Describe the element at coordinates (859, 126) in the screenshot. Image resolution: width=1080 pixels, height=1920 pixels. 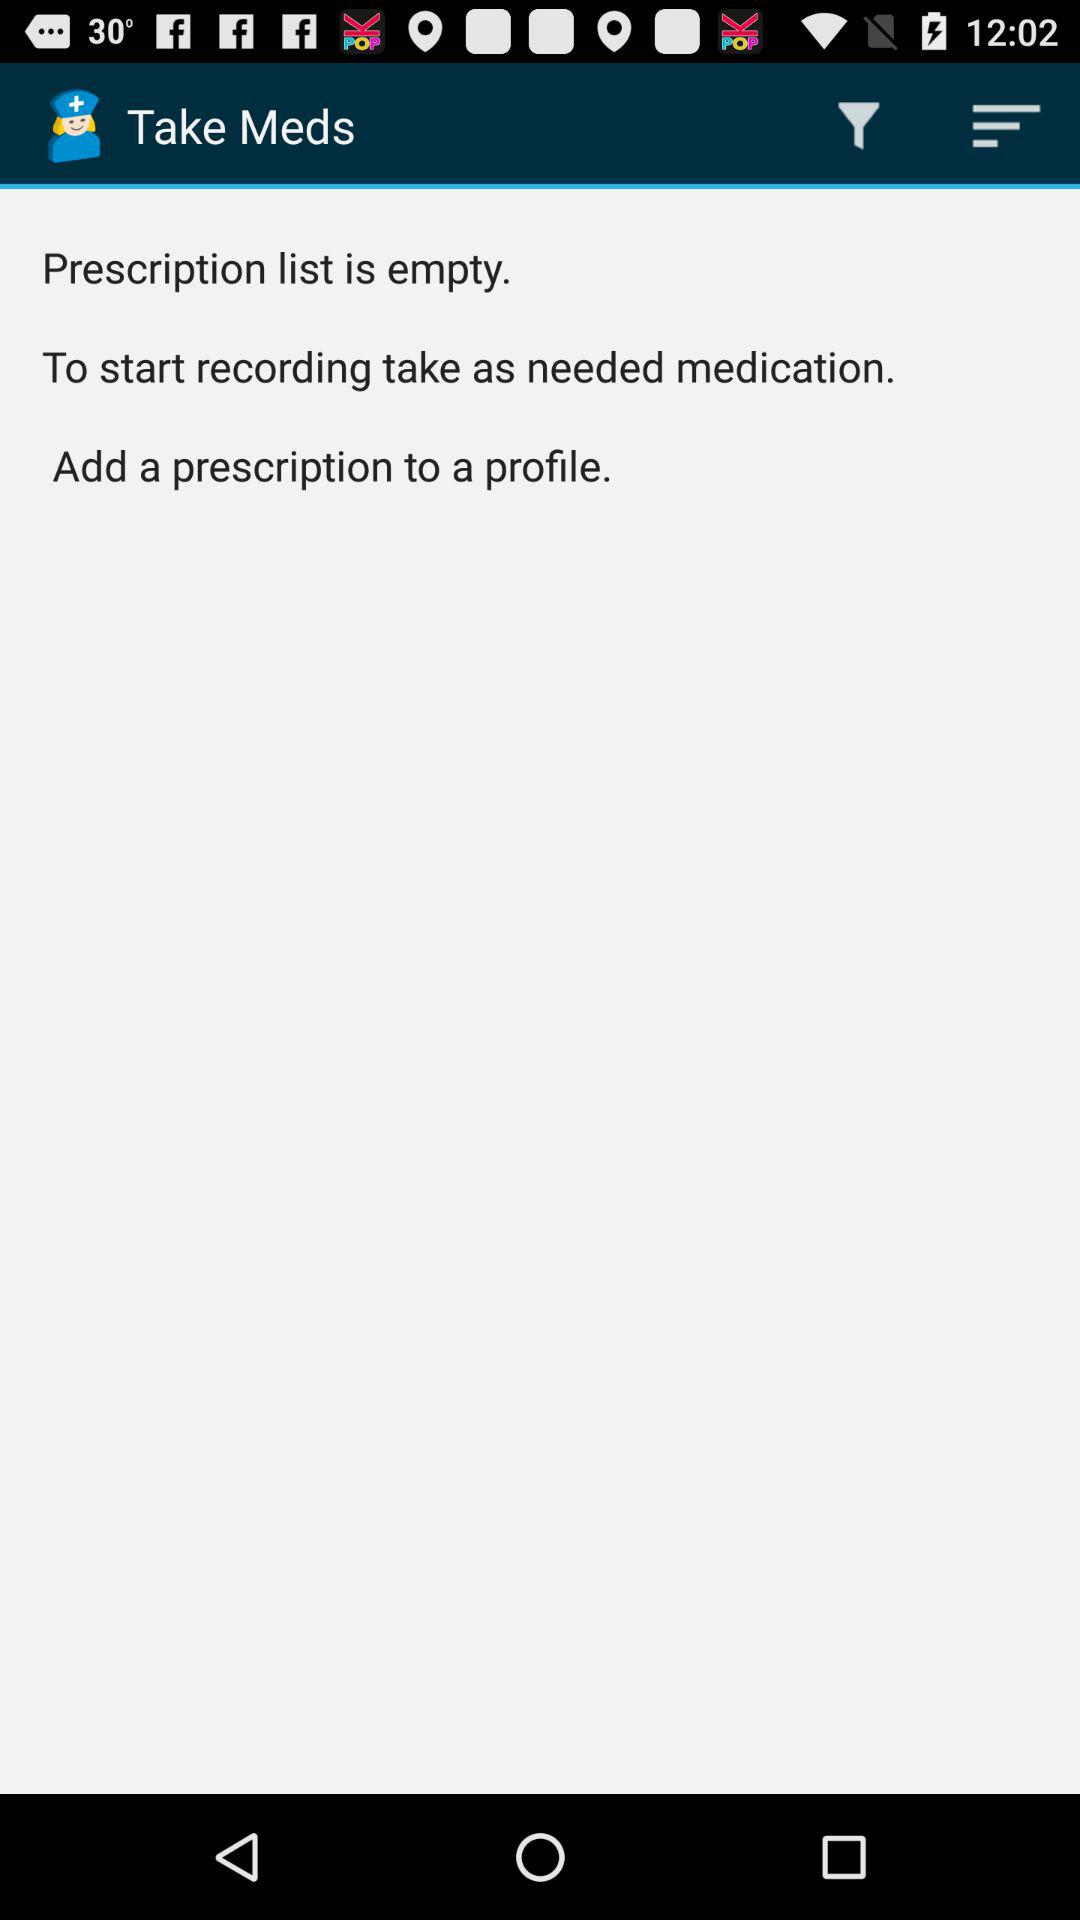
I see `select the icon above prescription list is item` at that location.